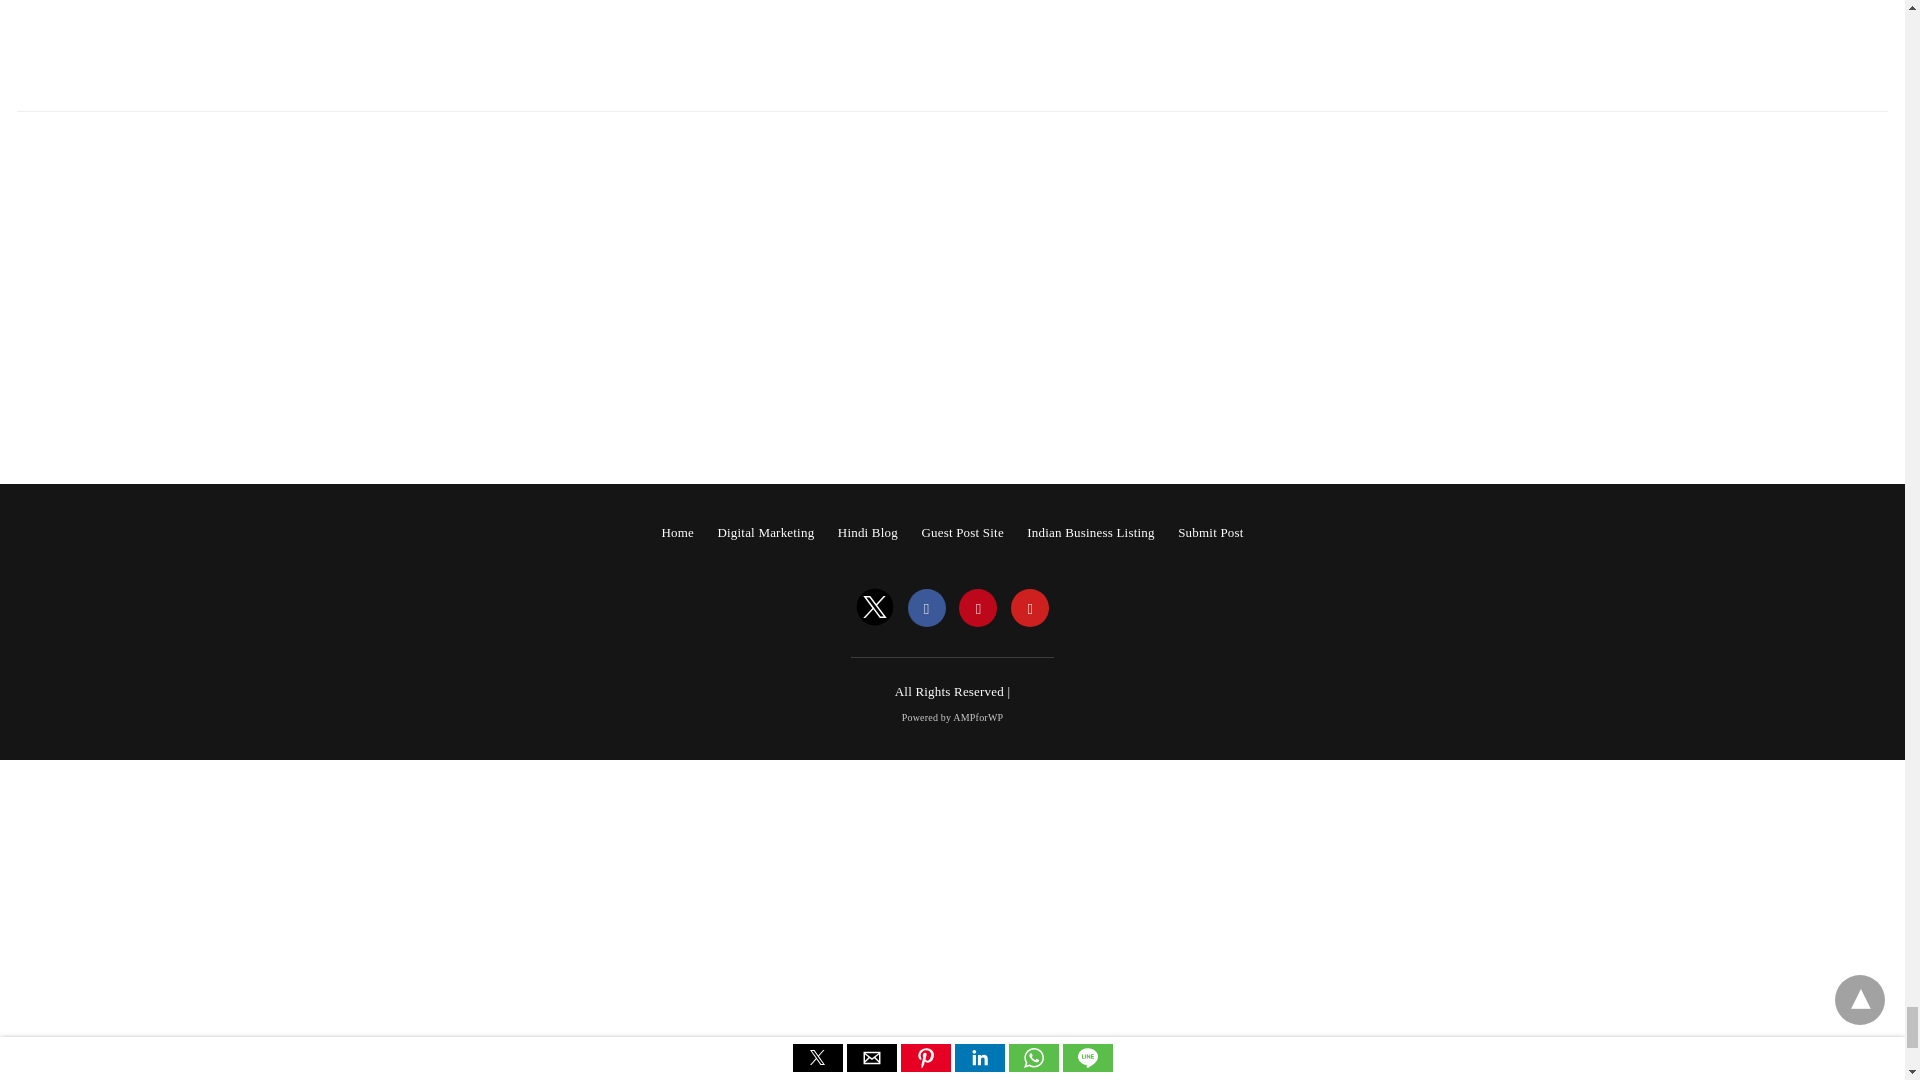 The height and width of the screenshot is (1080, 1920). I want to click on twitter profile, so click(875, 608).